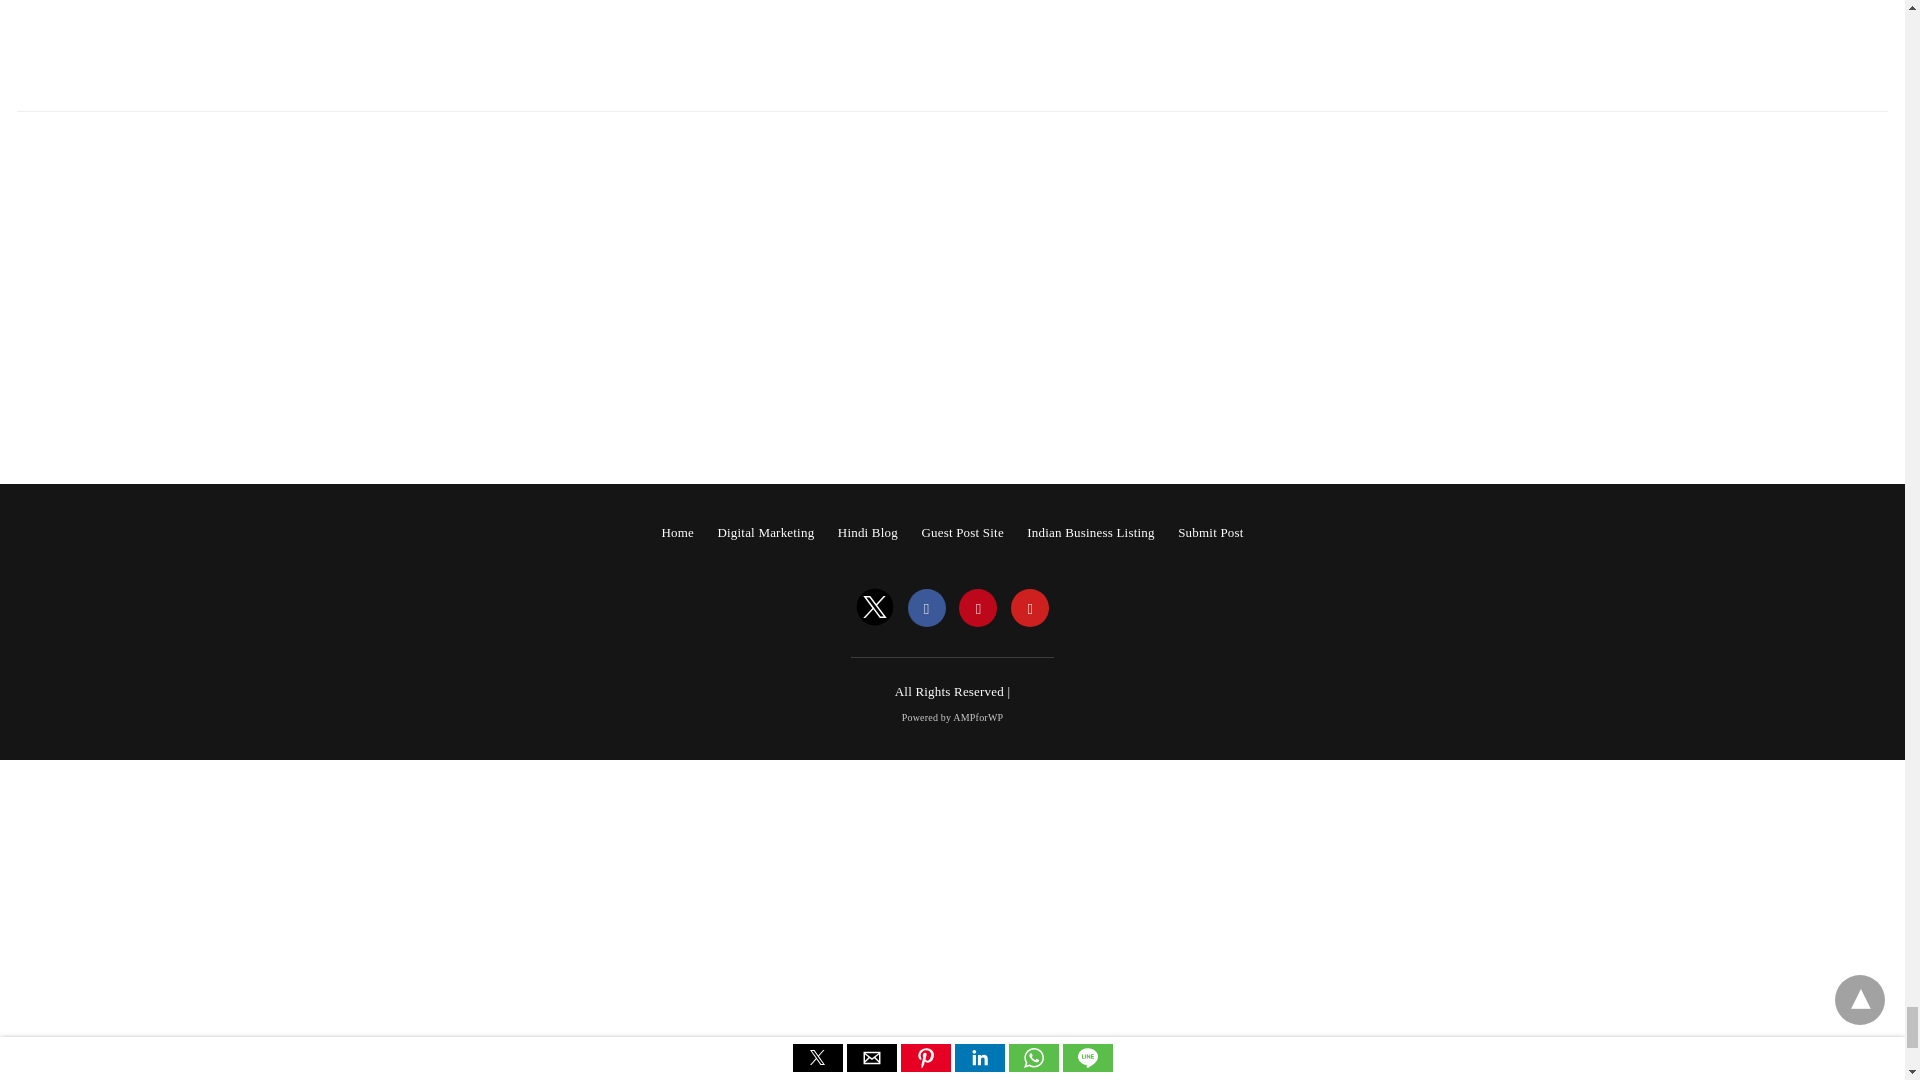 The height and width of the screenshot is (1080, 1920). I want to click on twitter profile, so click(875, 608).